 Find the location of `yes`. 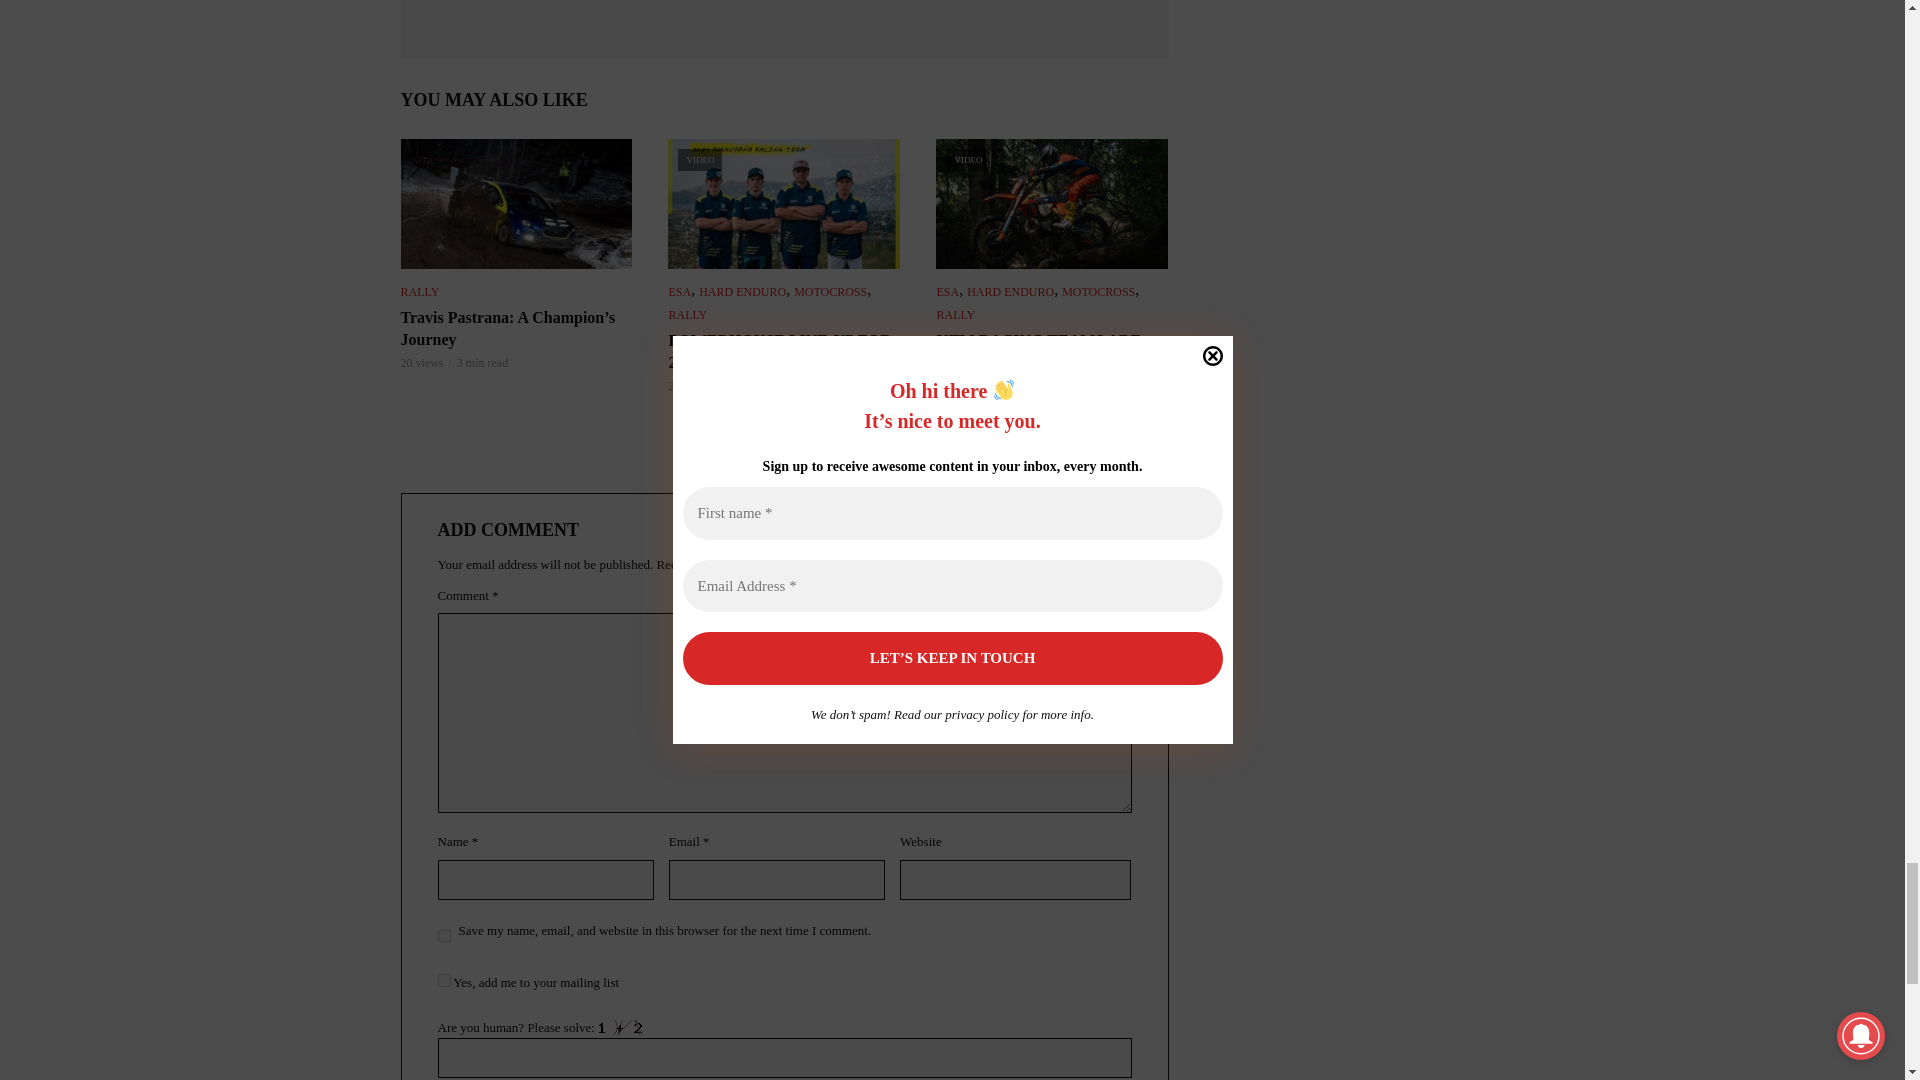

yes is located at coordinates (444, 936).